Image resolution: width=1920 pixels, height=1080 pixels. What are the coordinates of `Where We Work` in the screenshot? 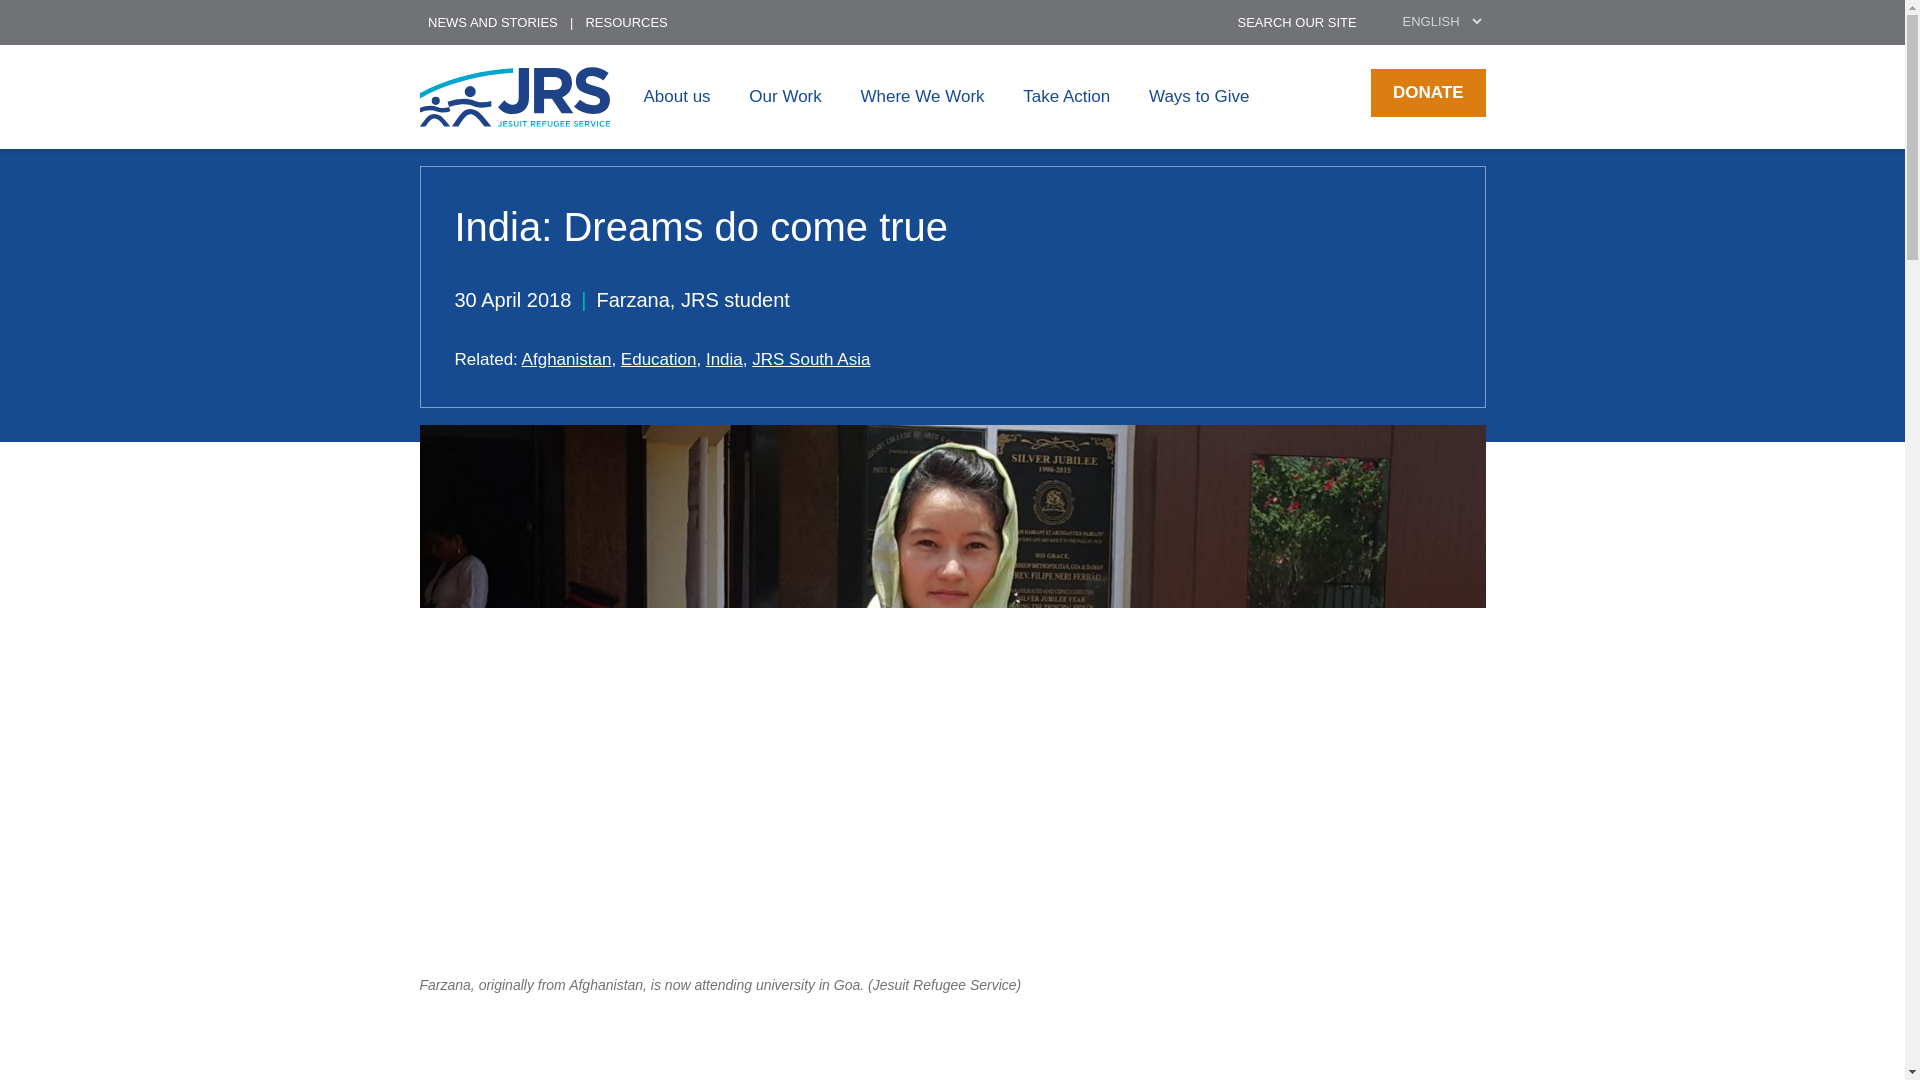 It's located at (922, 96).